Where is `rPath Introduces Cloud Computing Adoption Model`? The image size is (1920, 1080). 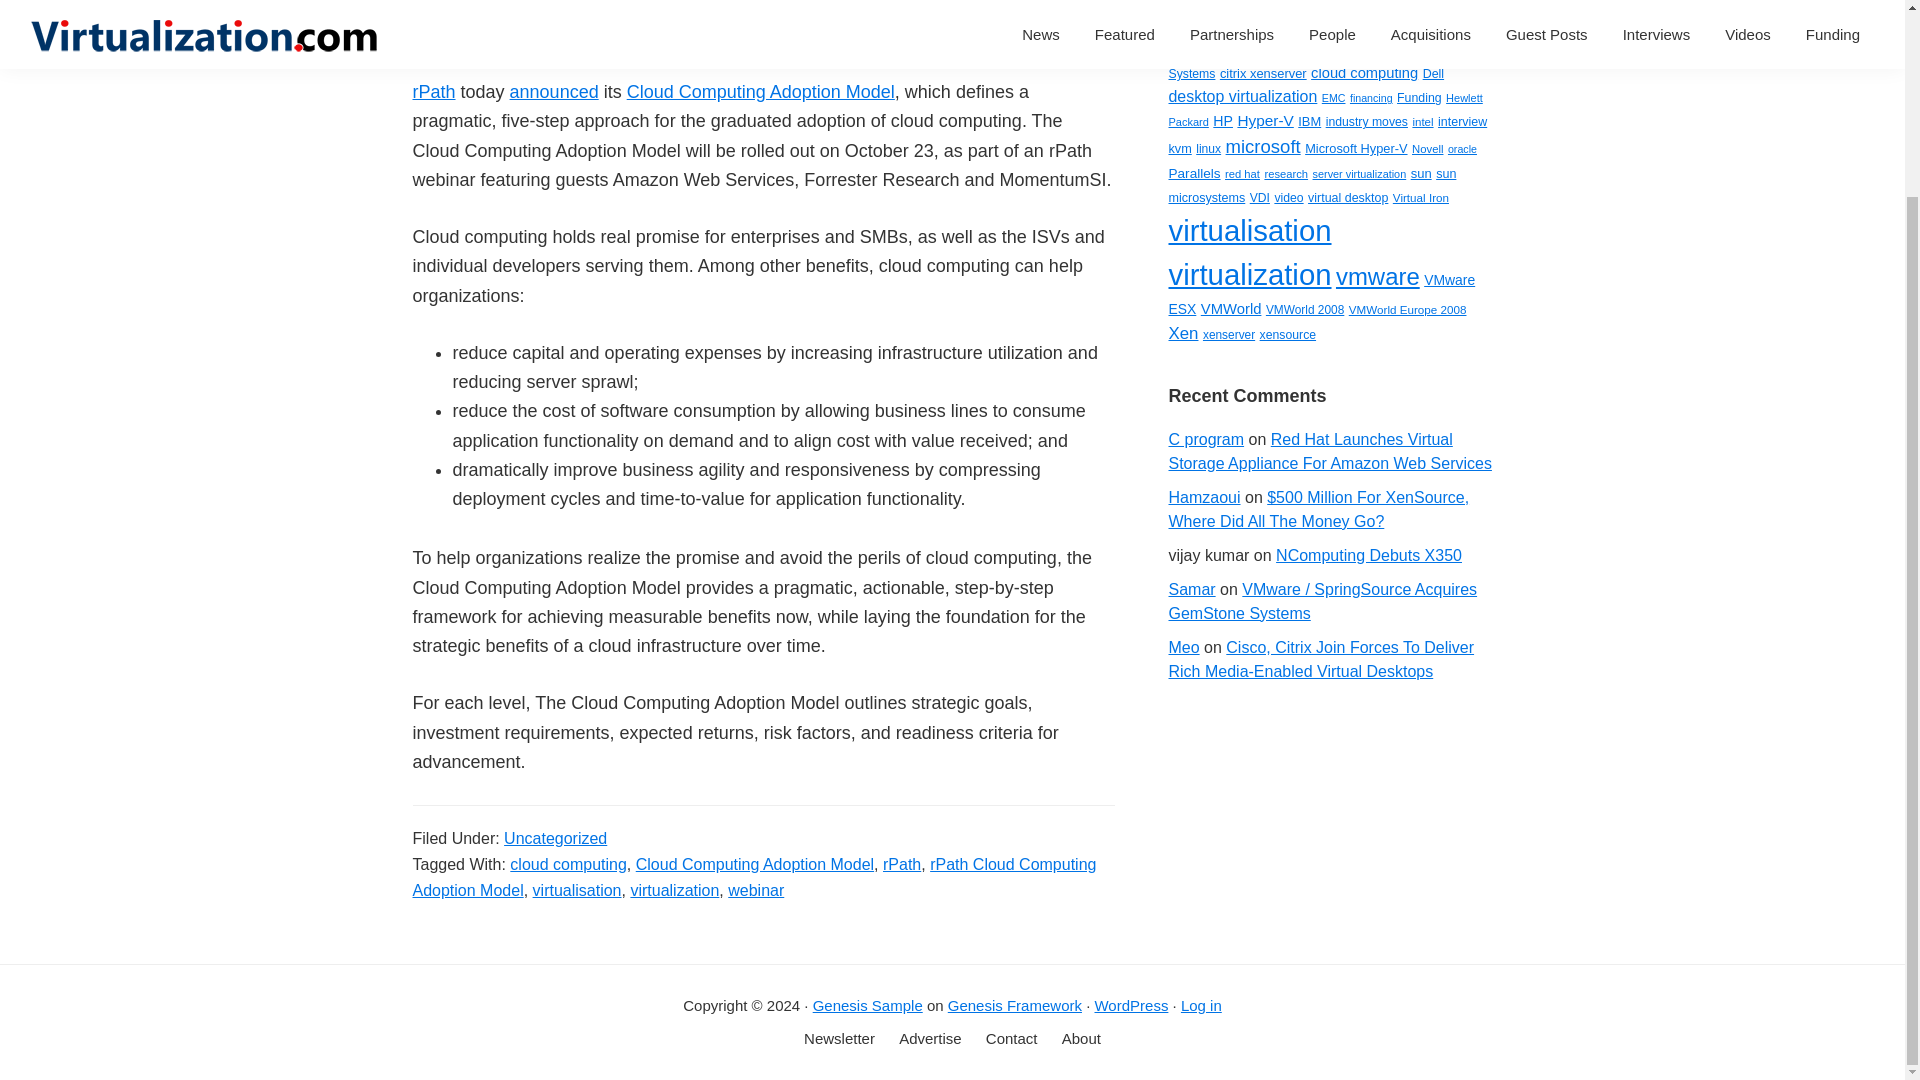
rPath Introduces Cloud Computing Adoption Model is located at coordinates (749, 10).